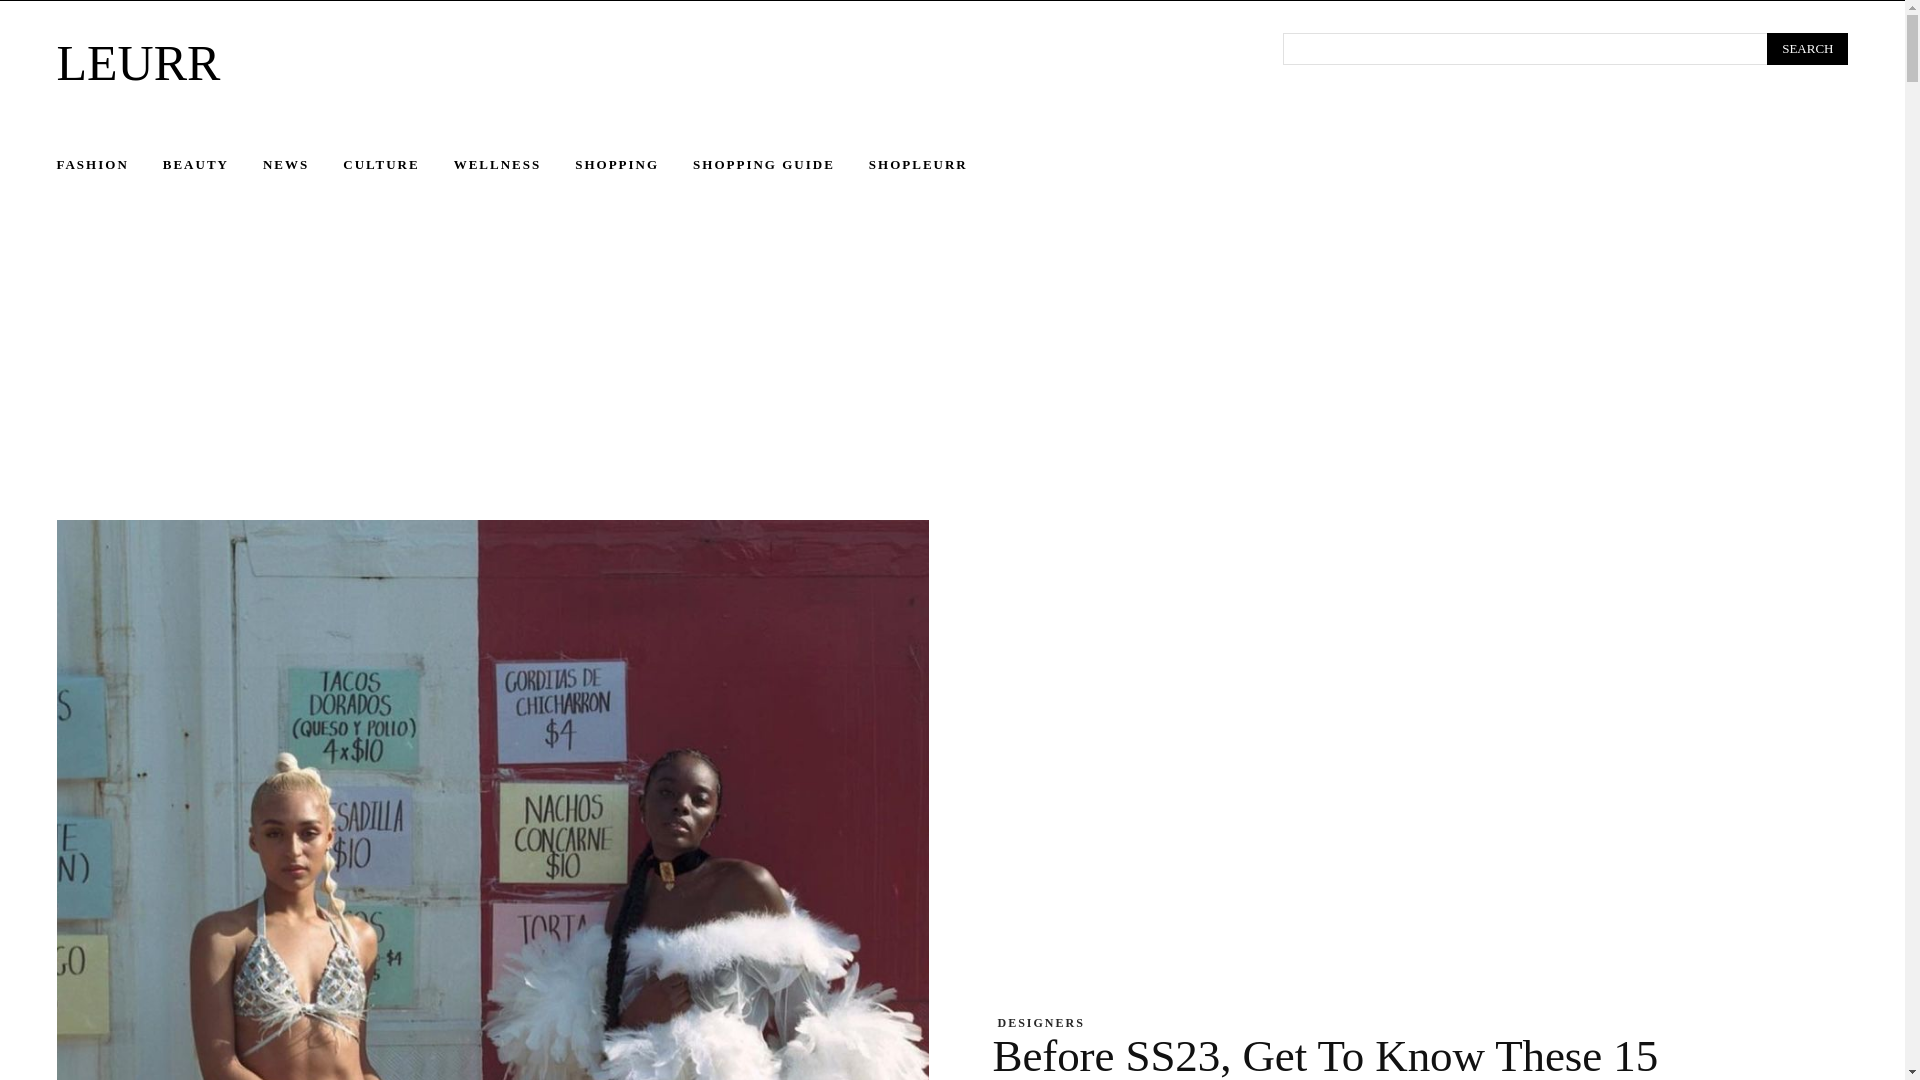 Image resolution: width=1920 pixels, height=1080 pixels. Describe the element at coordinates (936, 165) in the screenshot. I see `SHOPLEURR` at that location.